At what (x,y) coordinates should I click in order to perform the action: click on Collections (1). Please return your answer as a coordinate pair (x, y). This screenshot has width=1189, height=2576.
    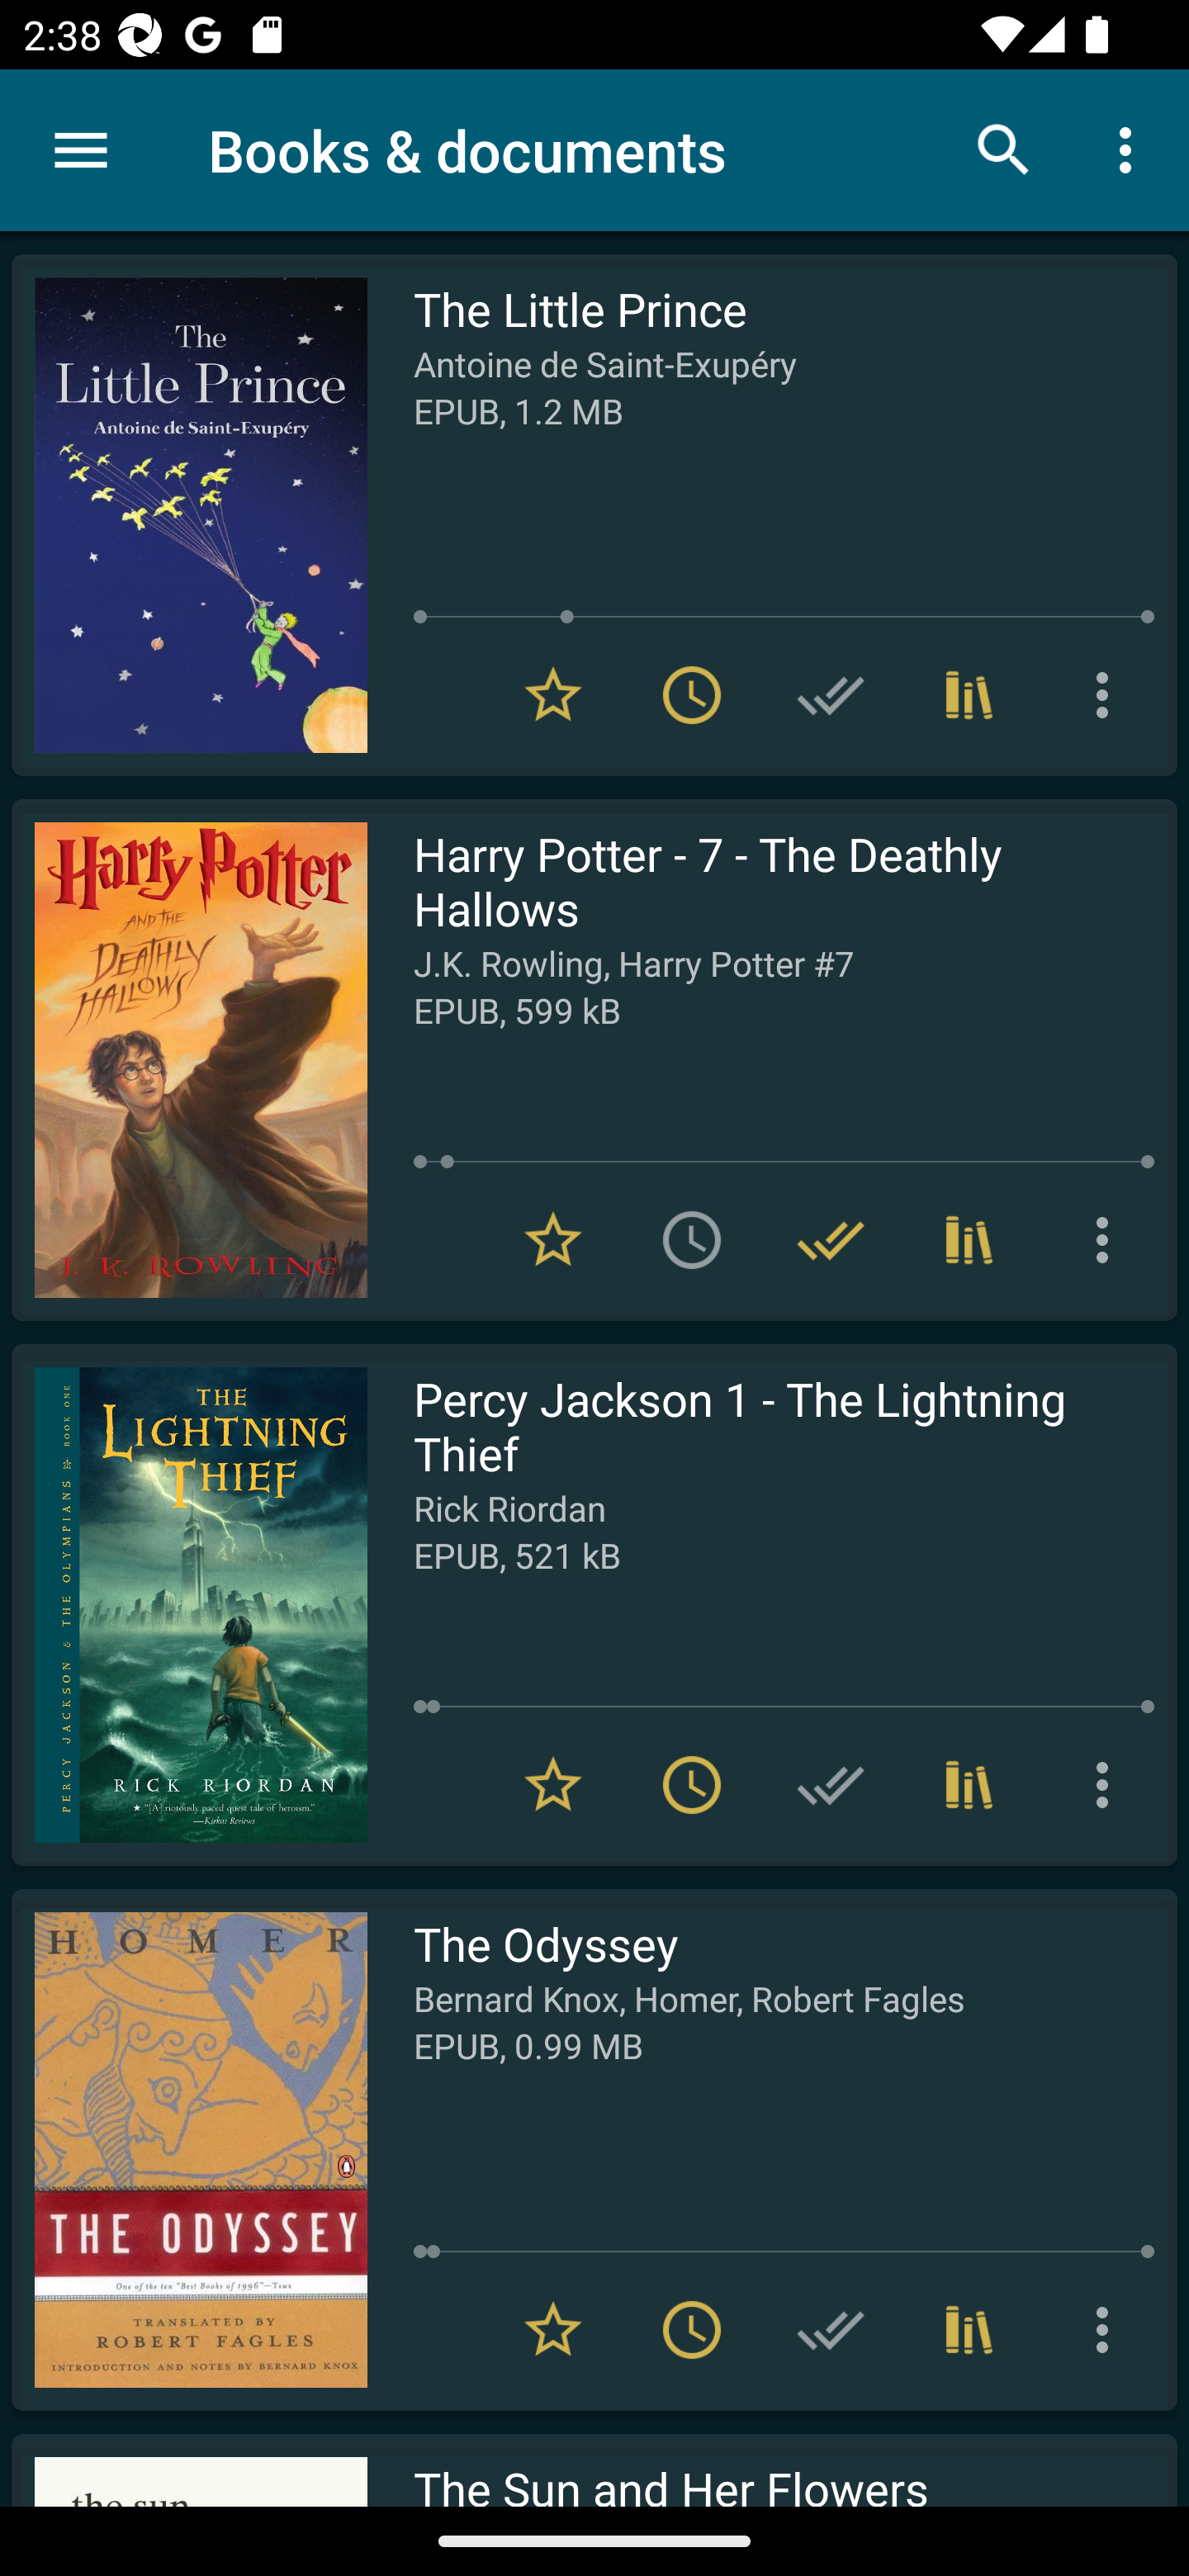
    Looking at the image, I should click on (969, 695).